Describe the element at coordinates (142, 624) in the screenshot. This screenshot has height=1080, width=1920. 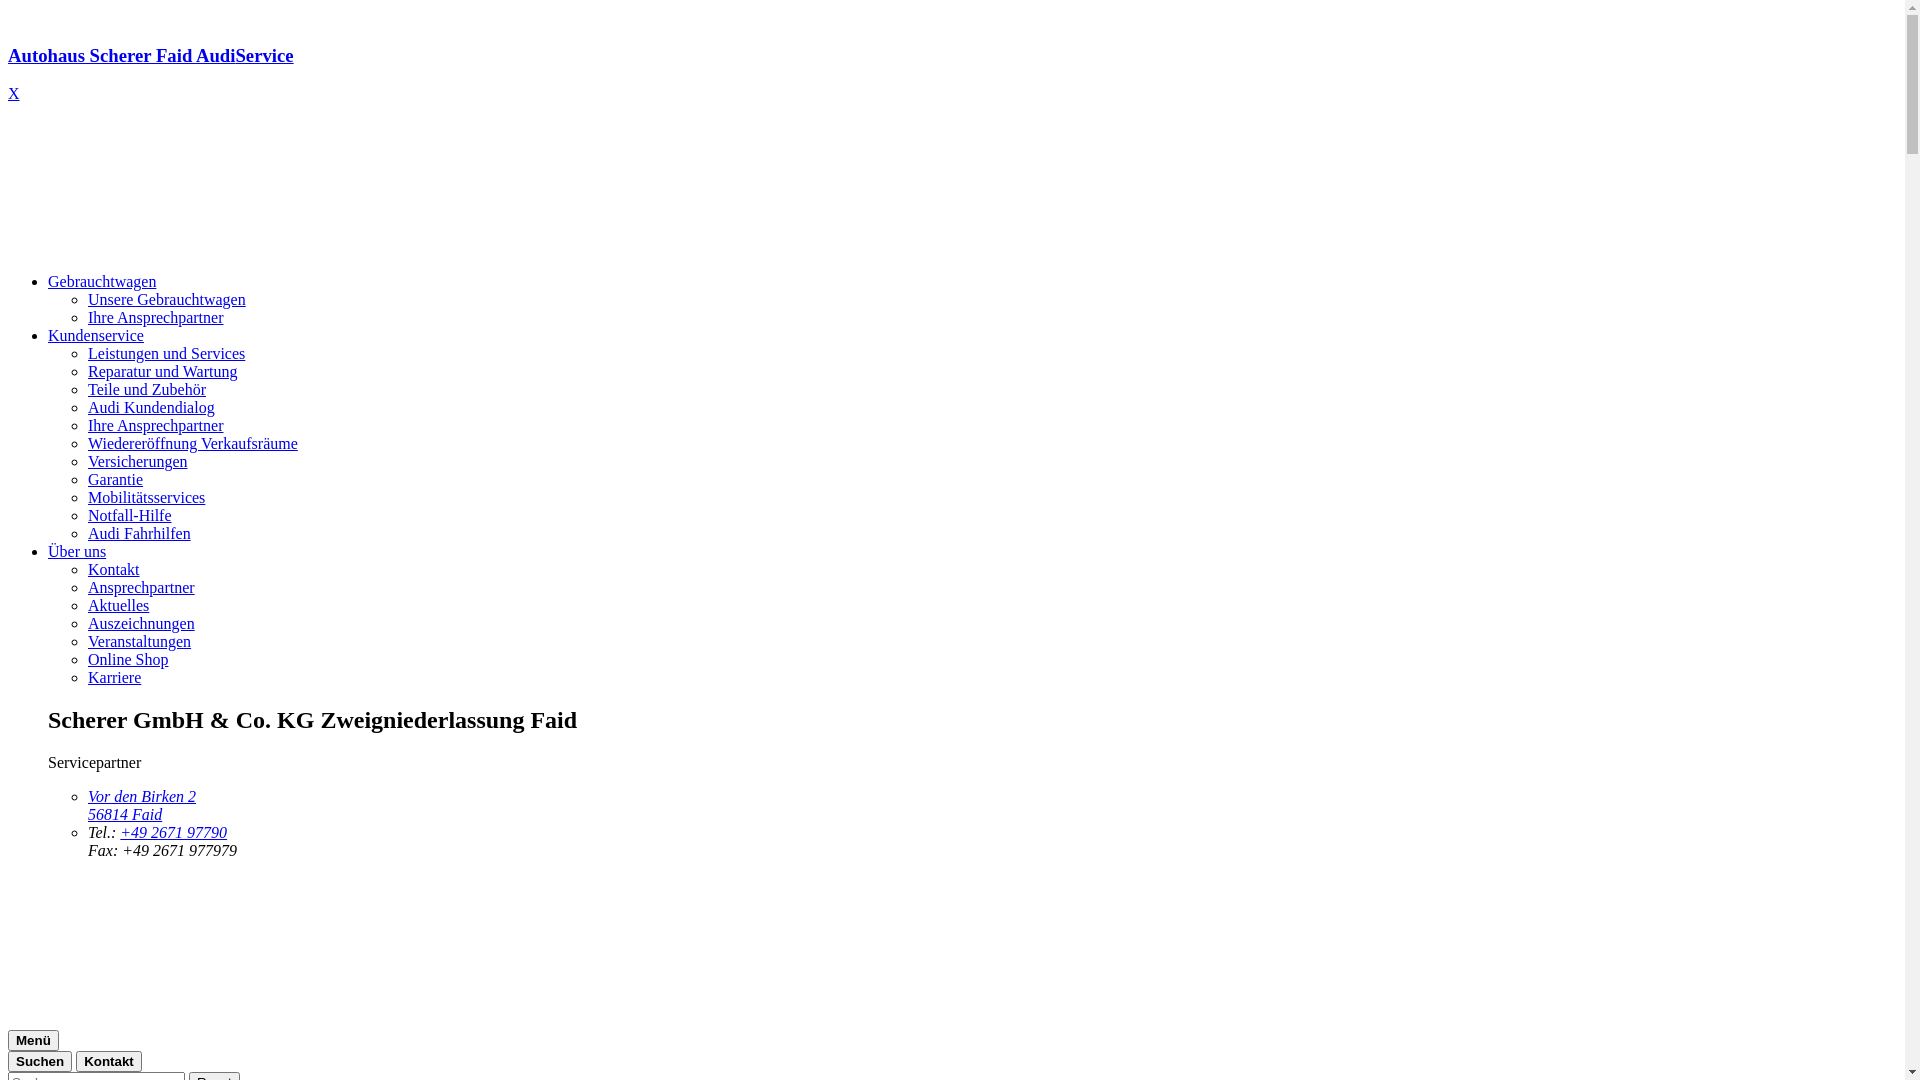
I see `Auszeichnungen` at that location.